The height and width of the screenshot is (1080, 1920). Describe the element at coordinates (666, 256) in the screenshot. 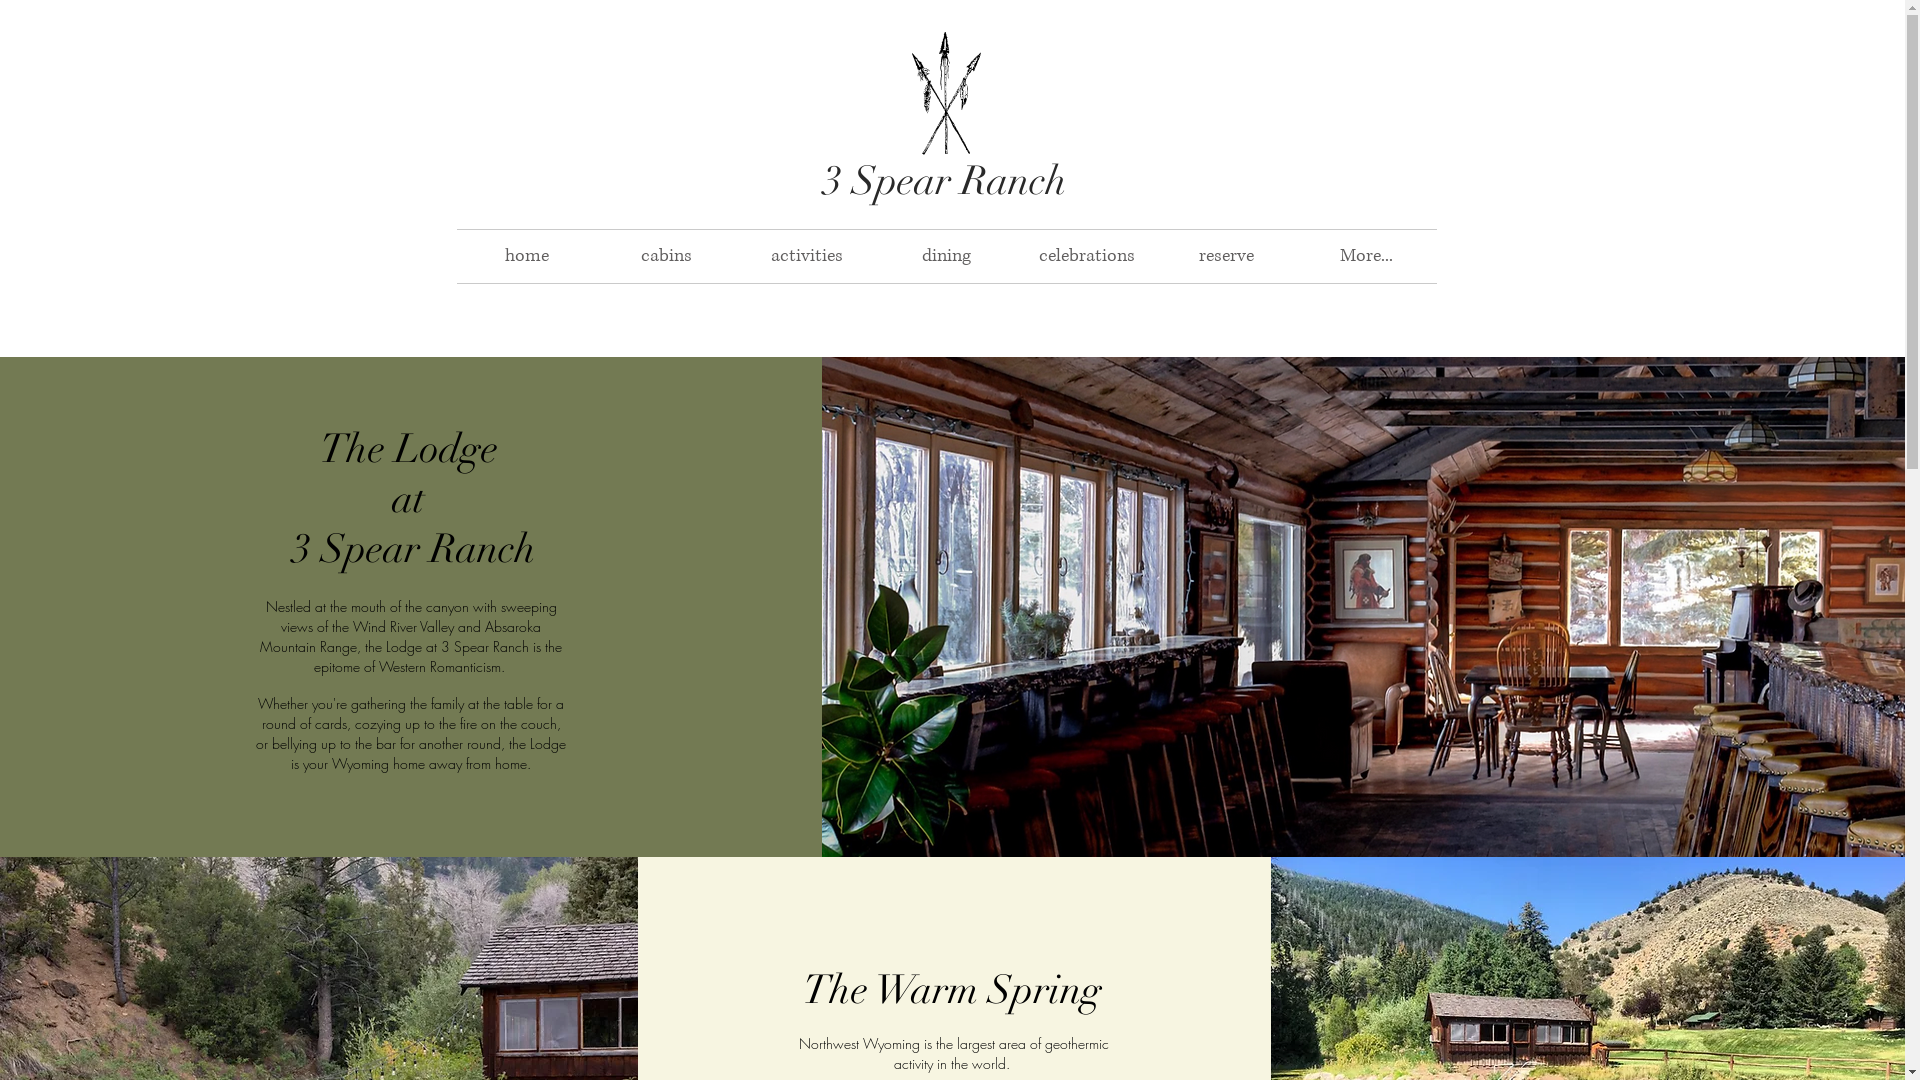

I see `cabins` at that location.